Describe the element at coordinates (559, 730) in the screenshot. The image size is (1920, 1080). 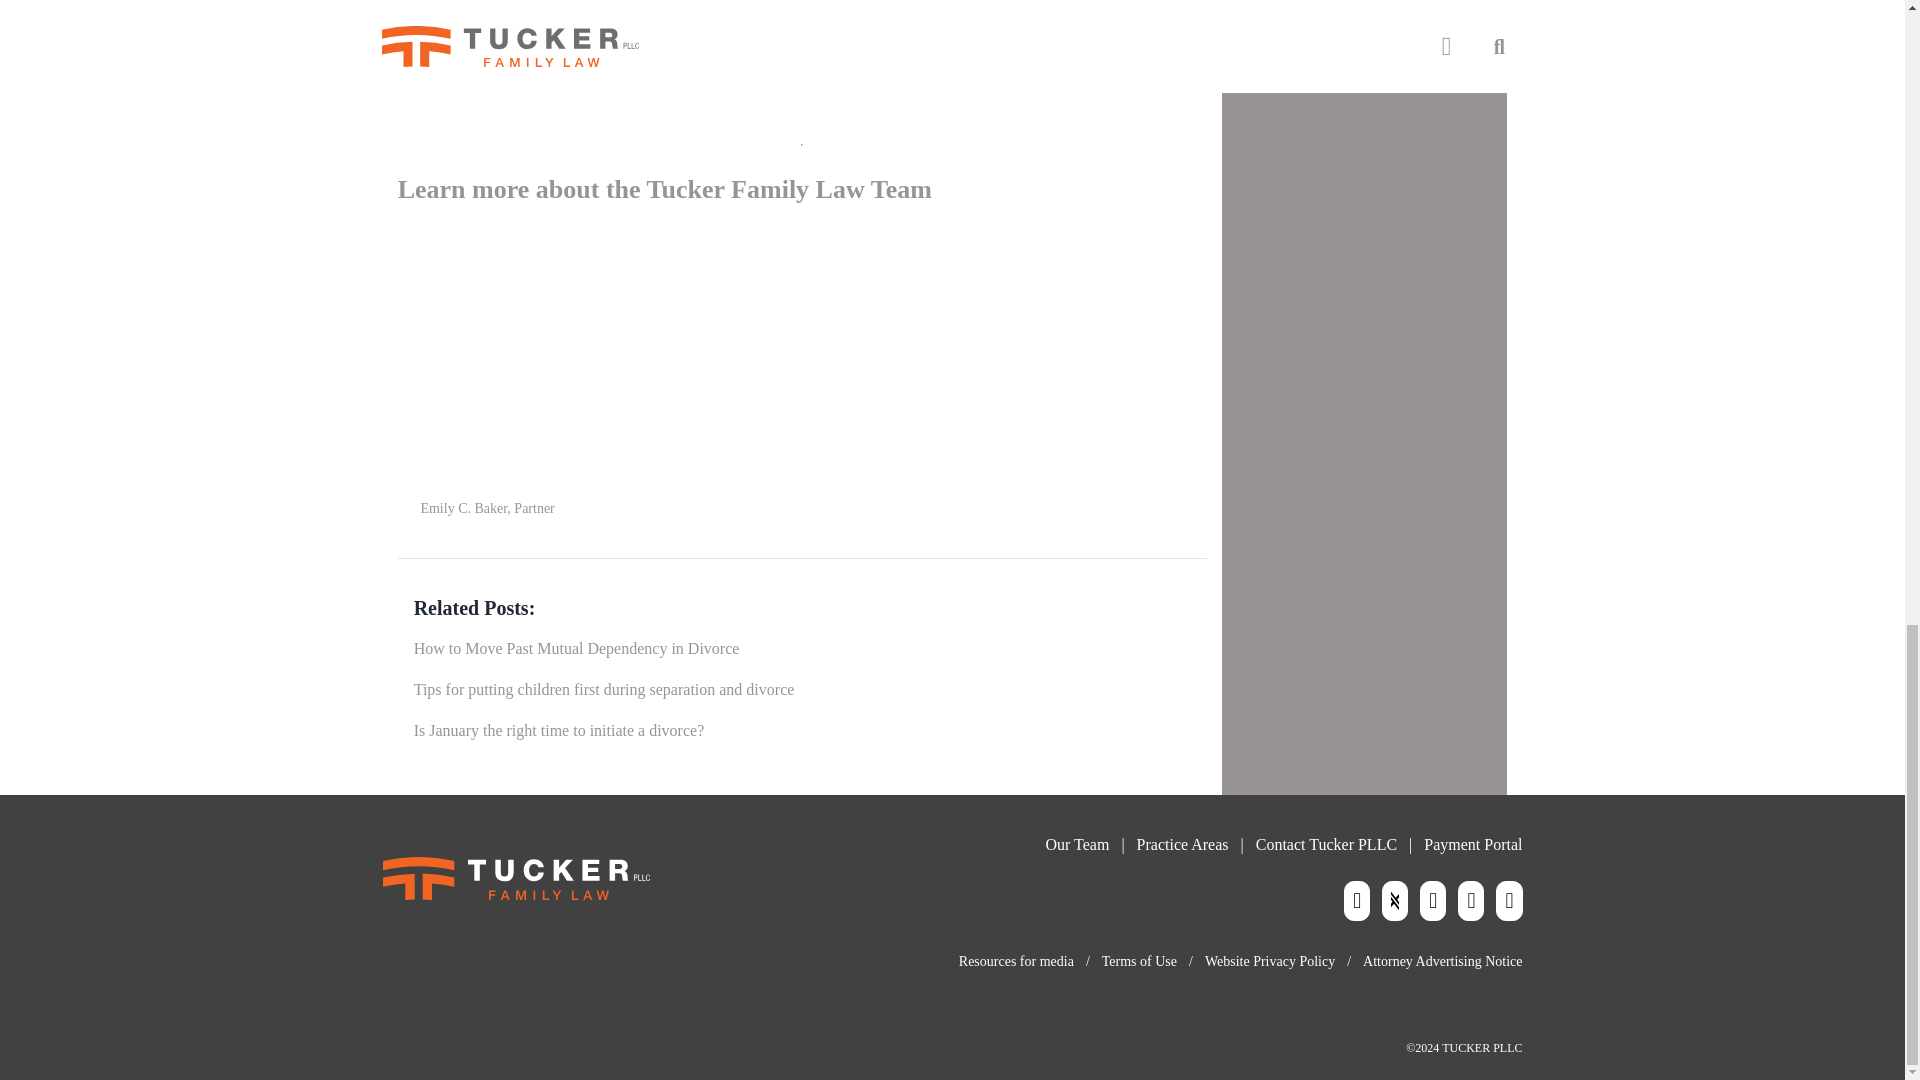
I see `Is January the right time to initiate a divorce?` at that location.